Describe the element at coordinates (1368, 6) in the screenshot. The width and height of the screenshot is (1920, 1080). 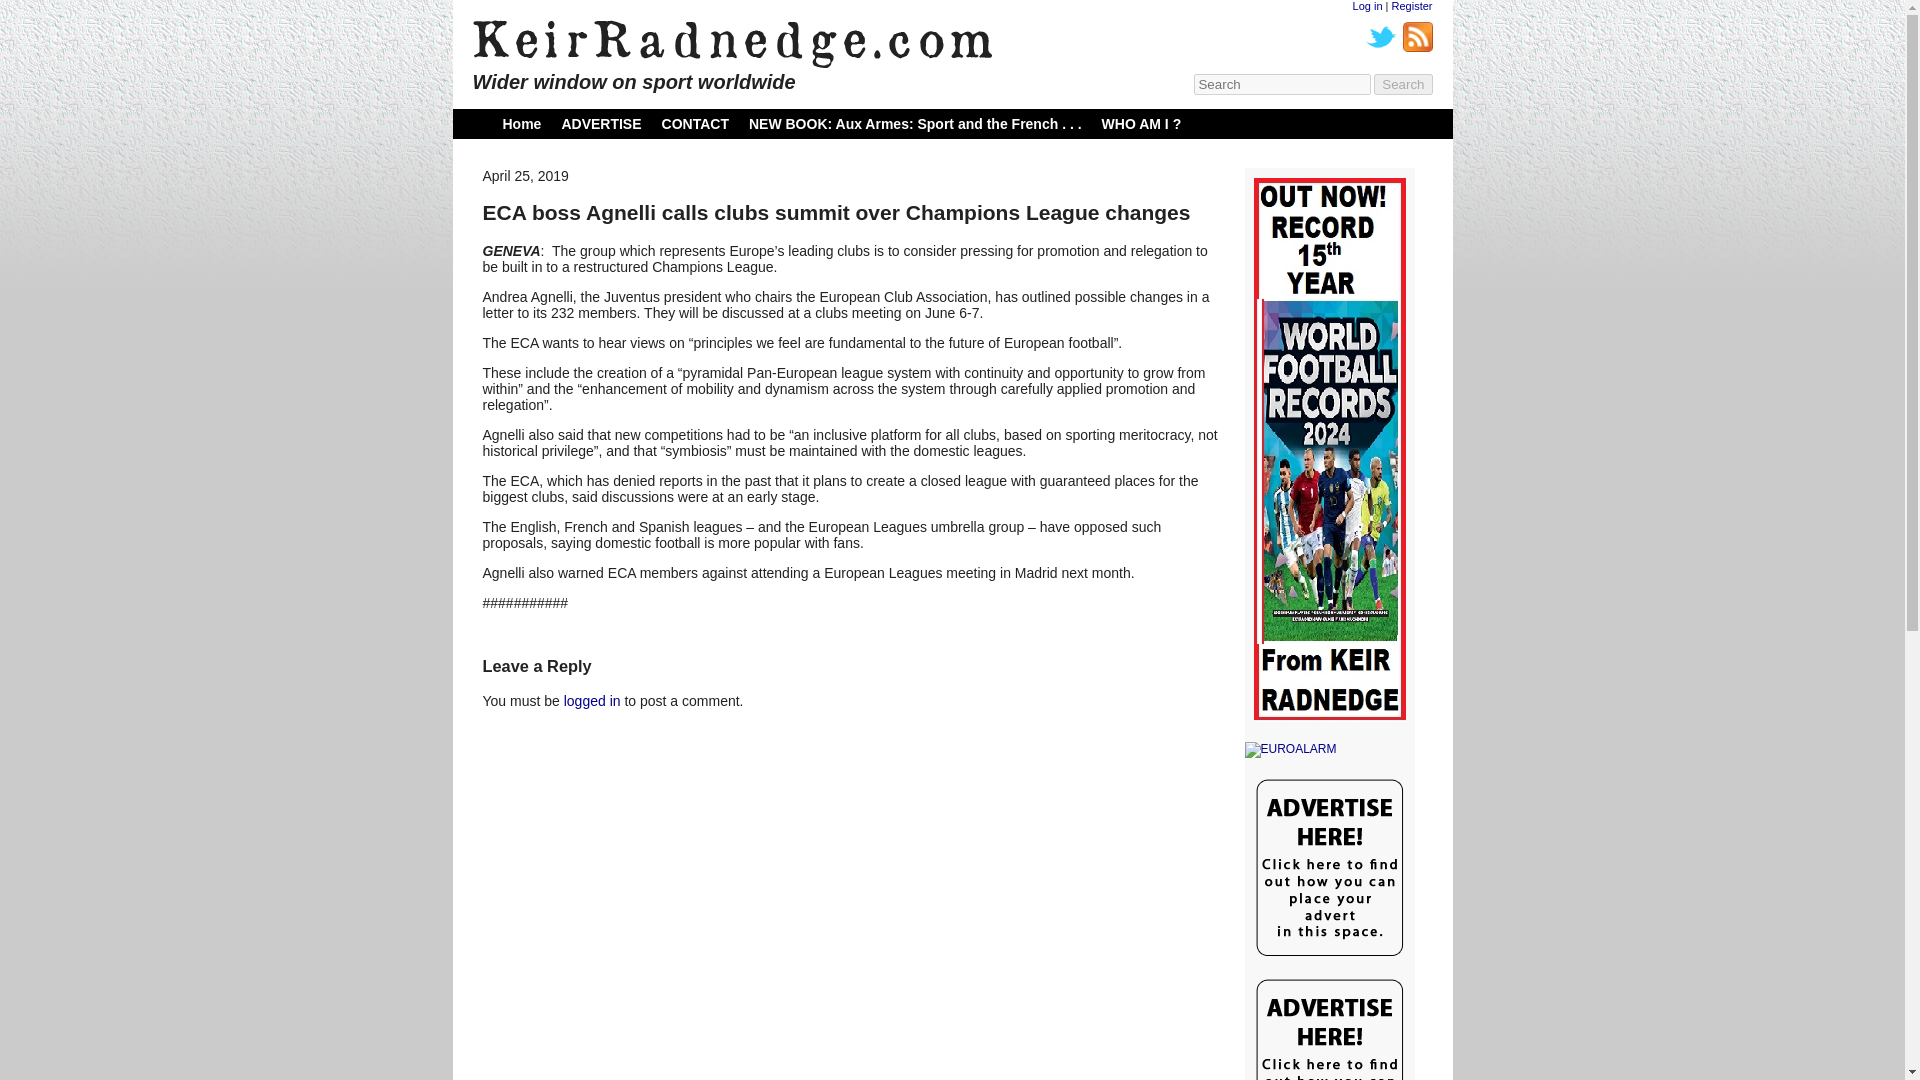
I see `Log in` at that location.